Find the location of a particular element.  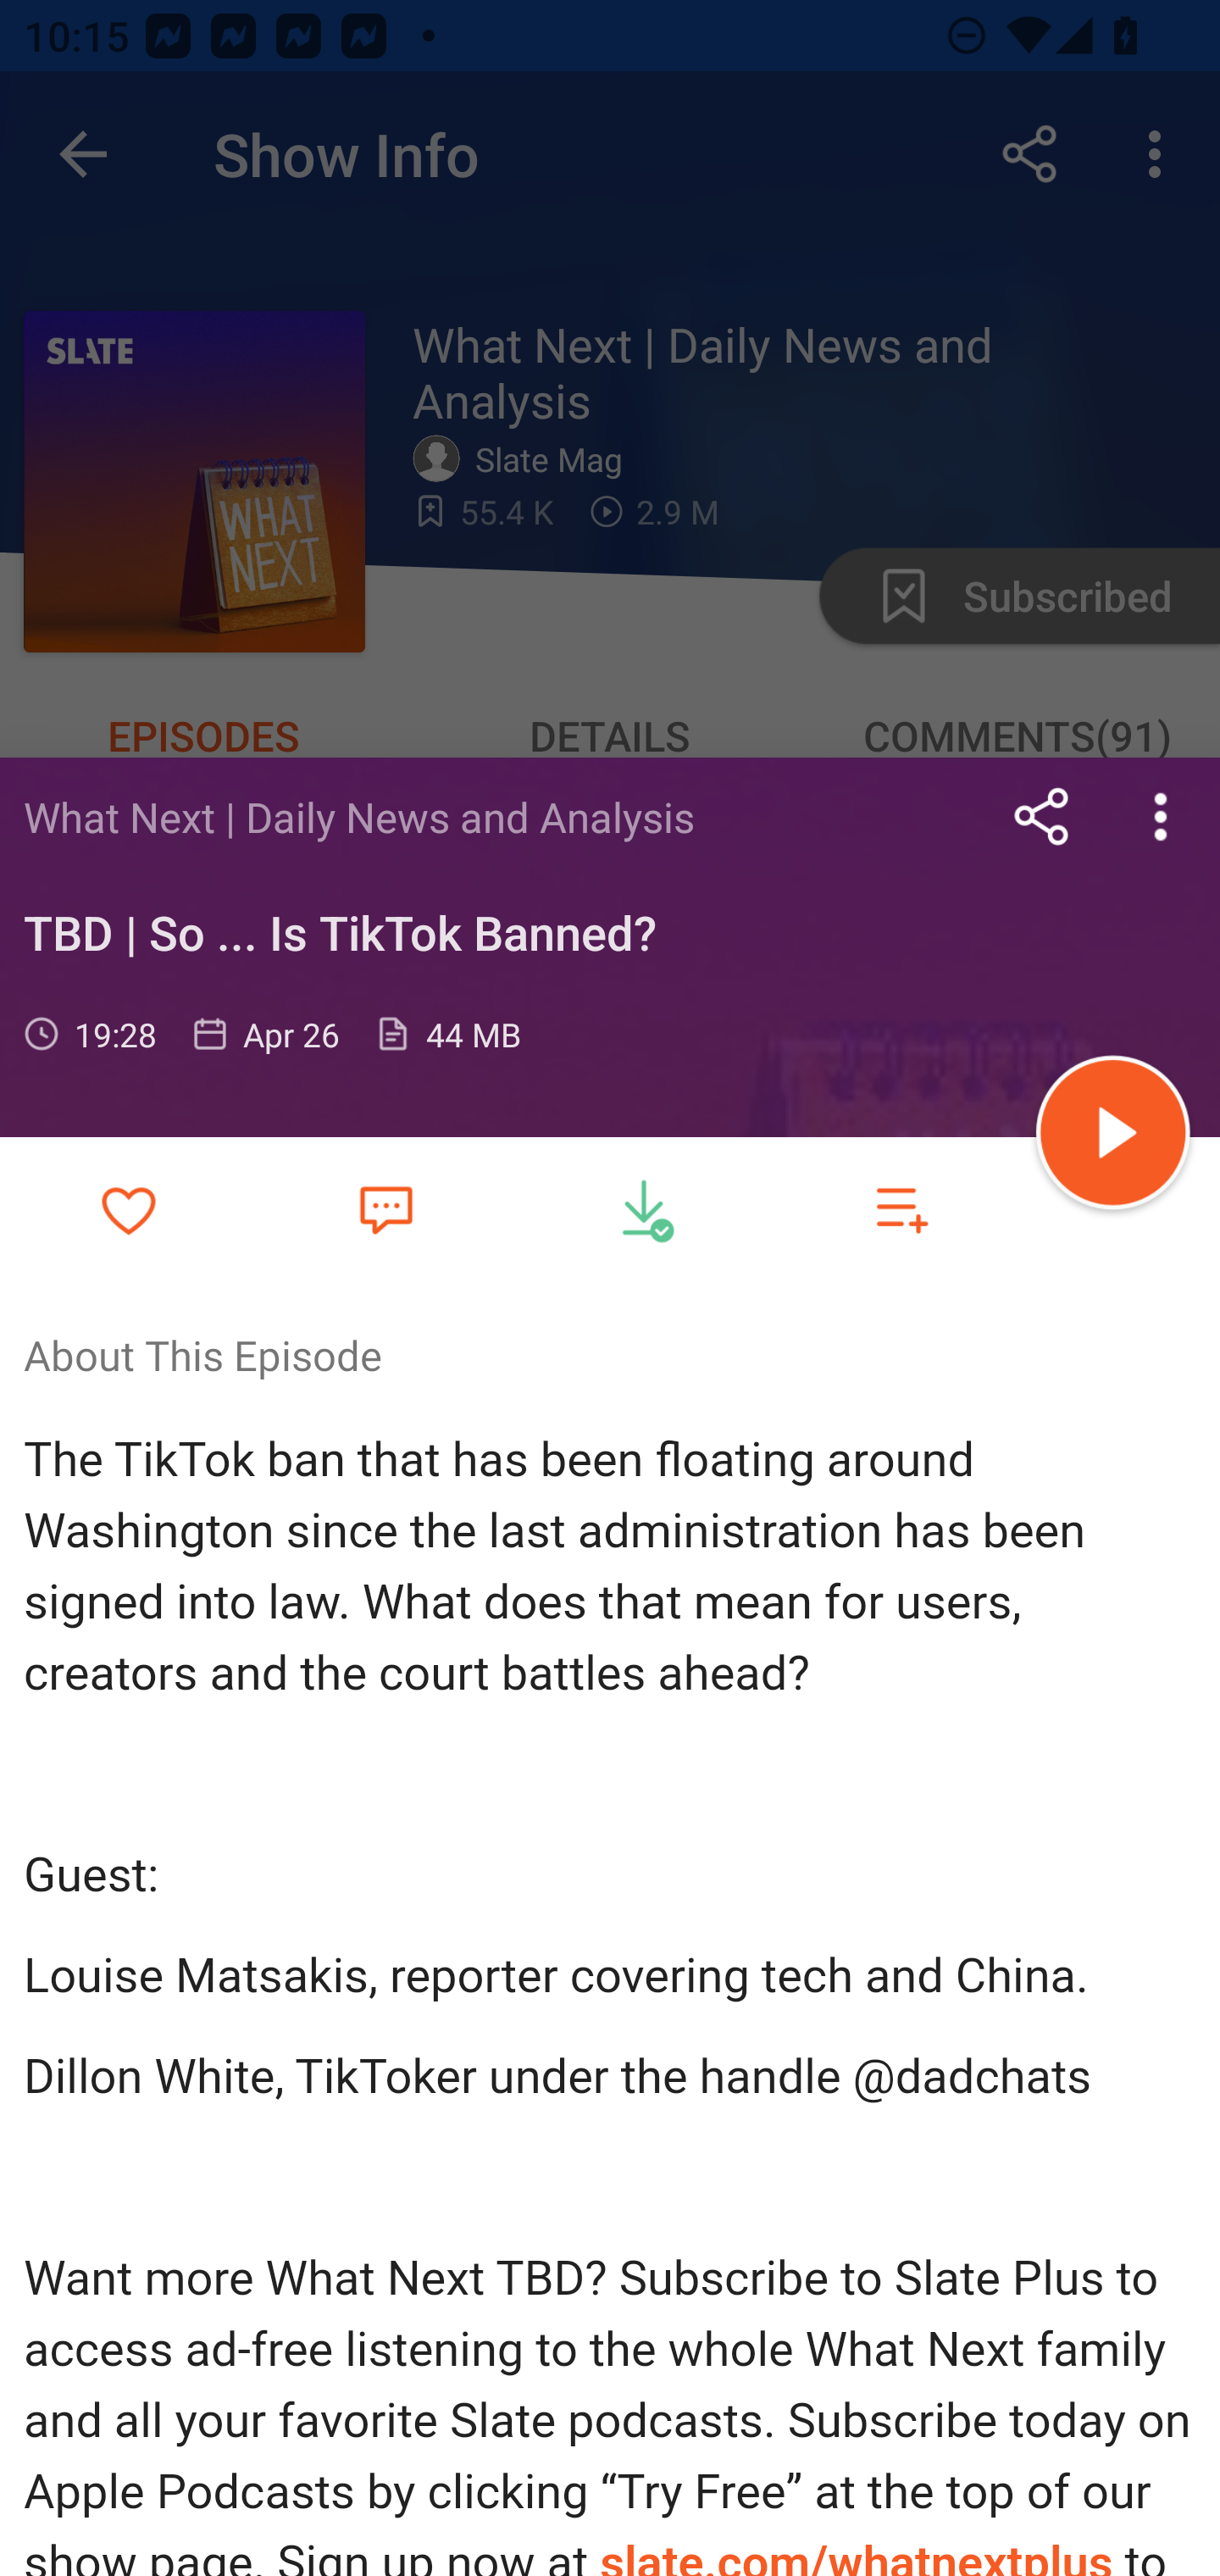

Share is located at coordinates (1042, 816).